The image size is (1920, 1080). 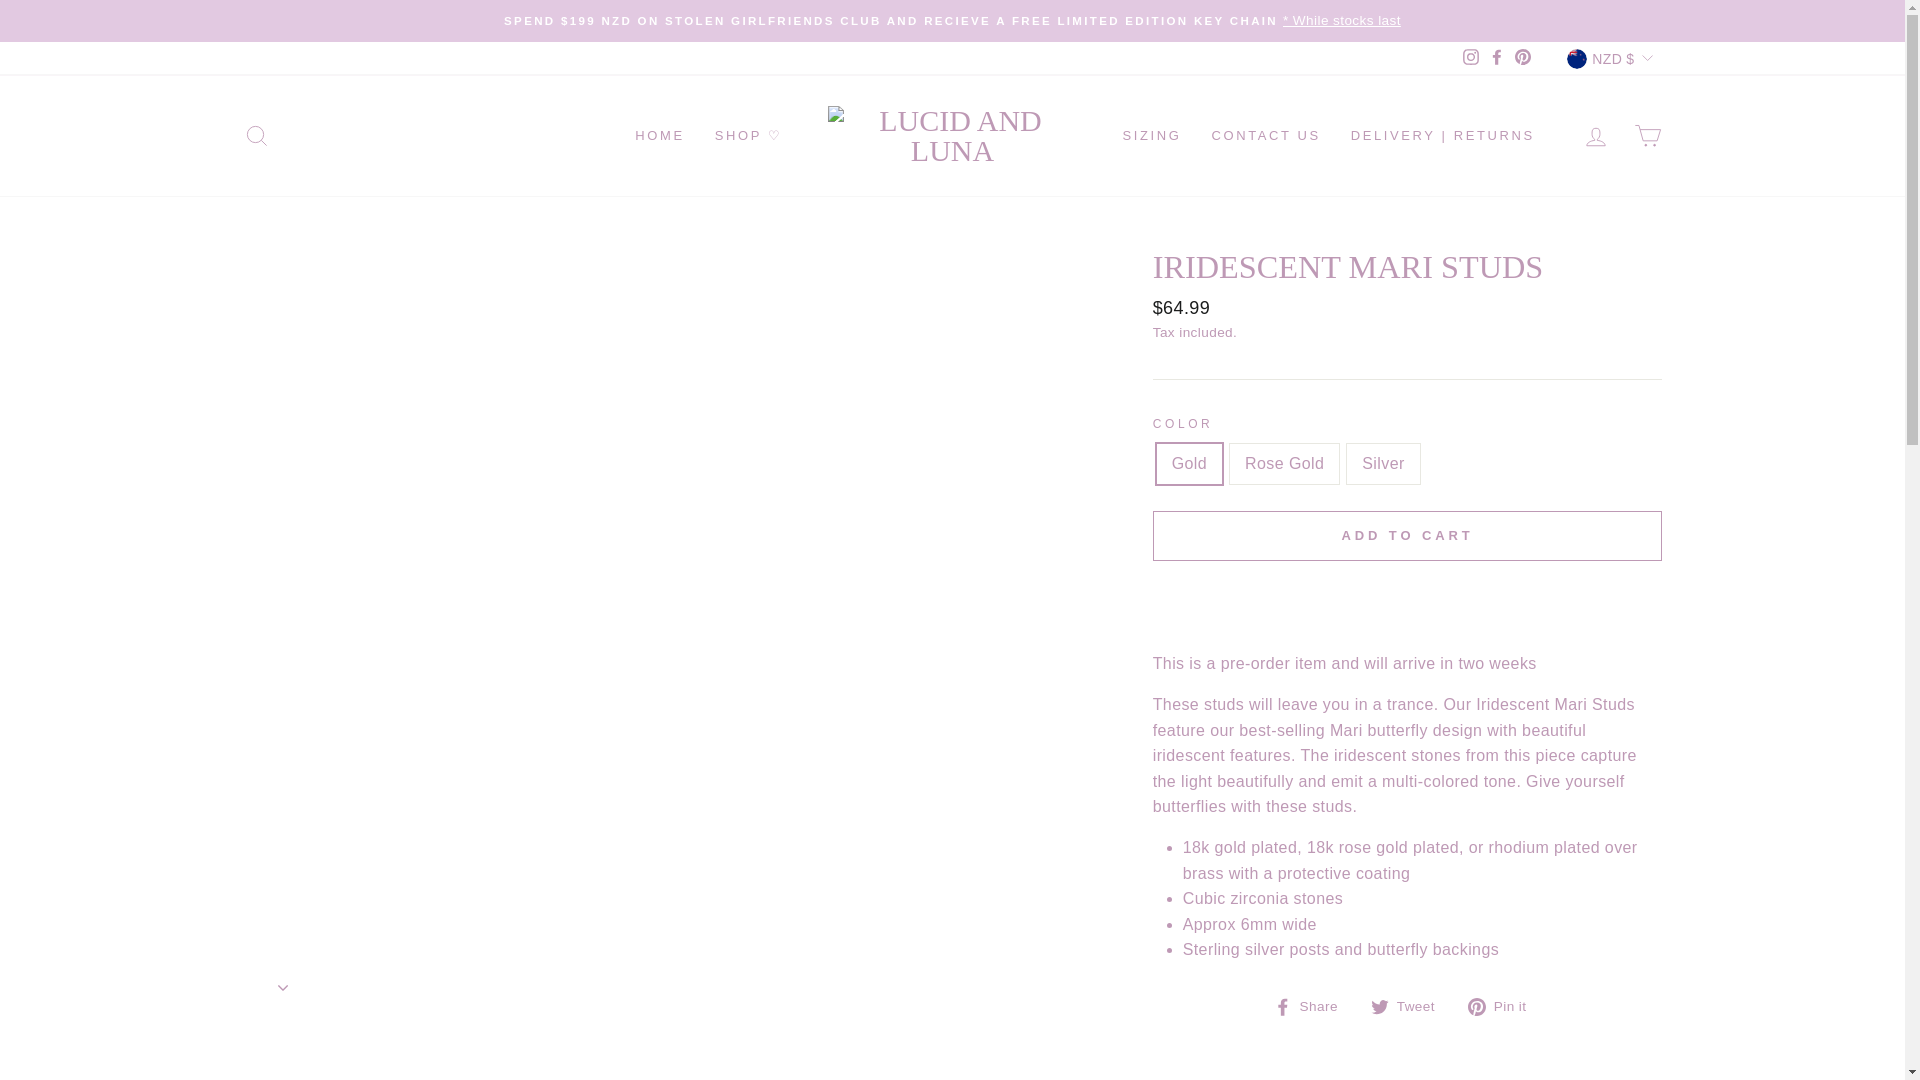 I want to click on Tweet on Twitter, so click(x=1410, y=1006).